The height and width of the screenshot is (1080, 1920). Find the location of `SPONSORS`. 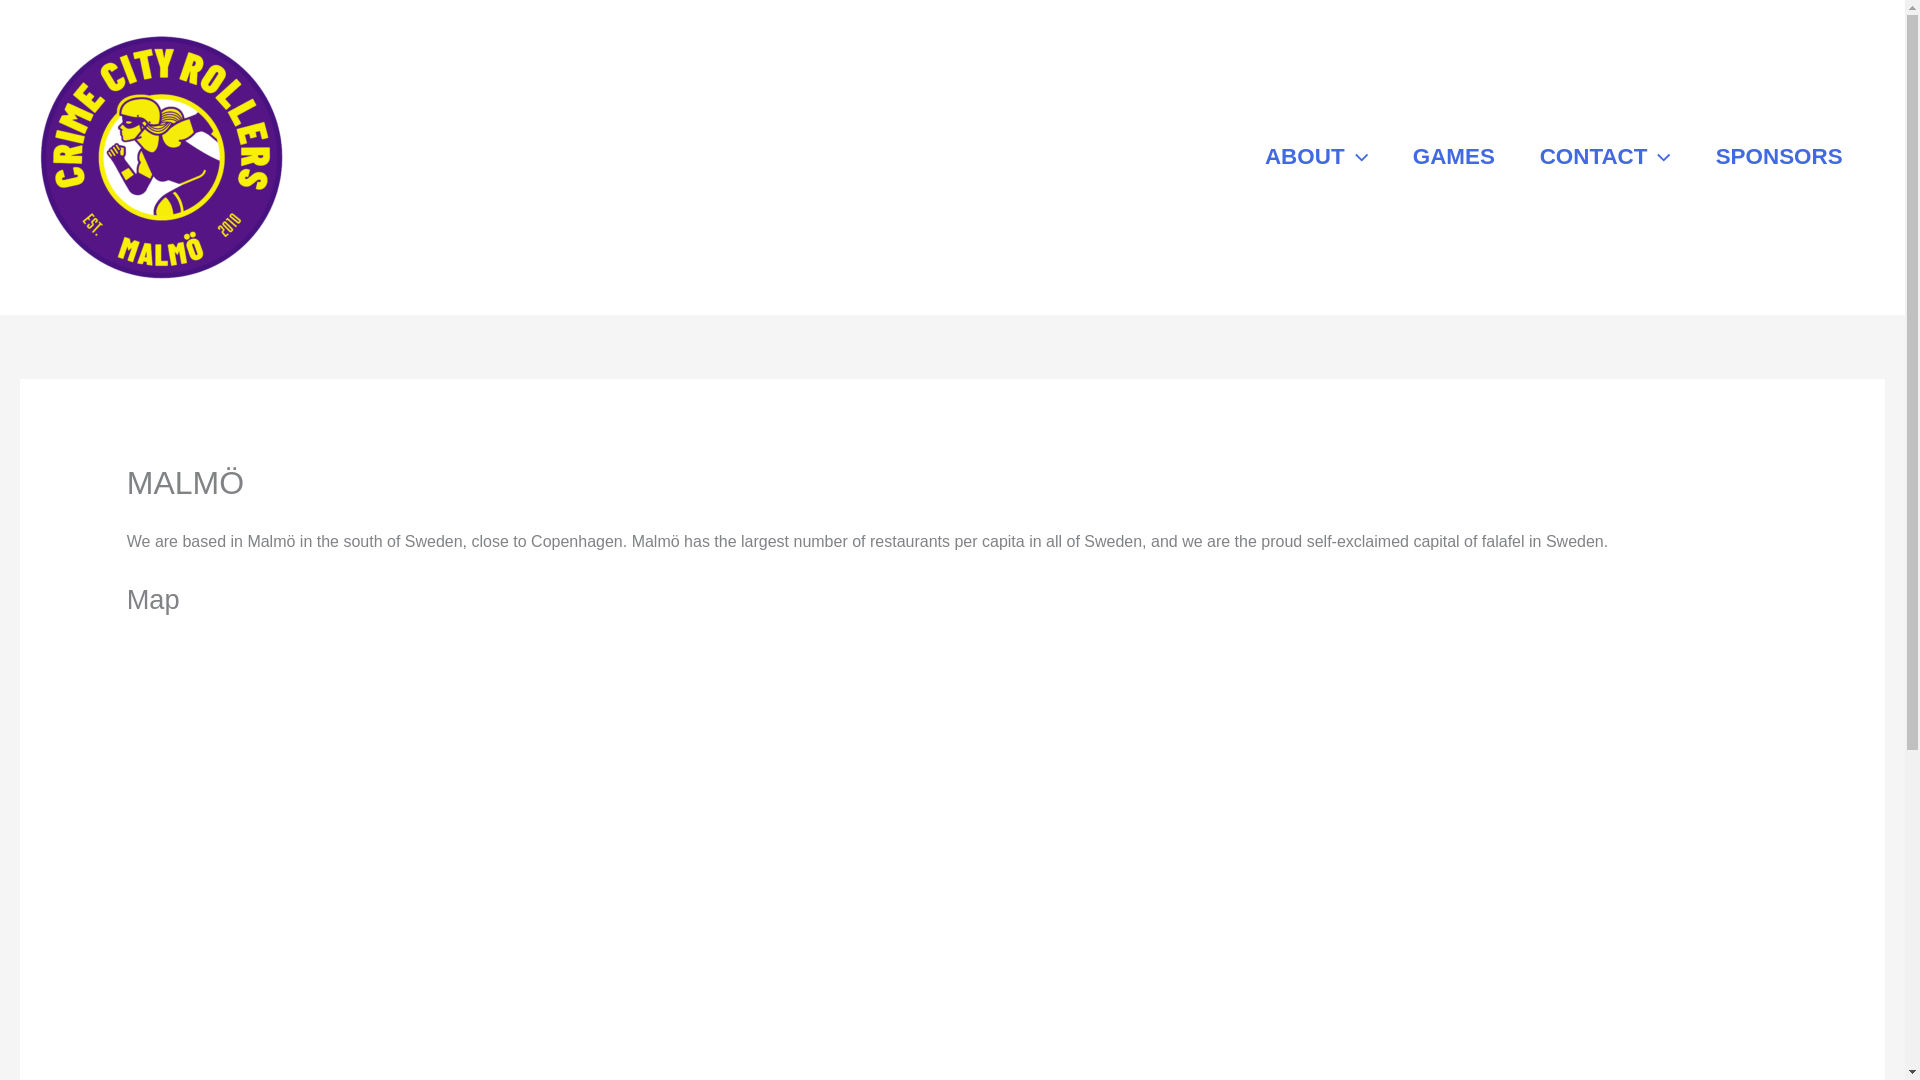

SPONSORS is located at coordinates (1778, 158).